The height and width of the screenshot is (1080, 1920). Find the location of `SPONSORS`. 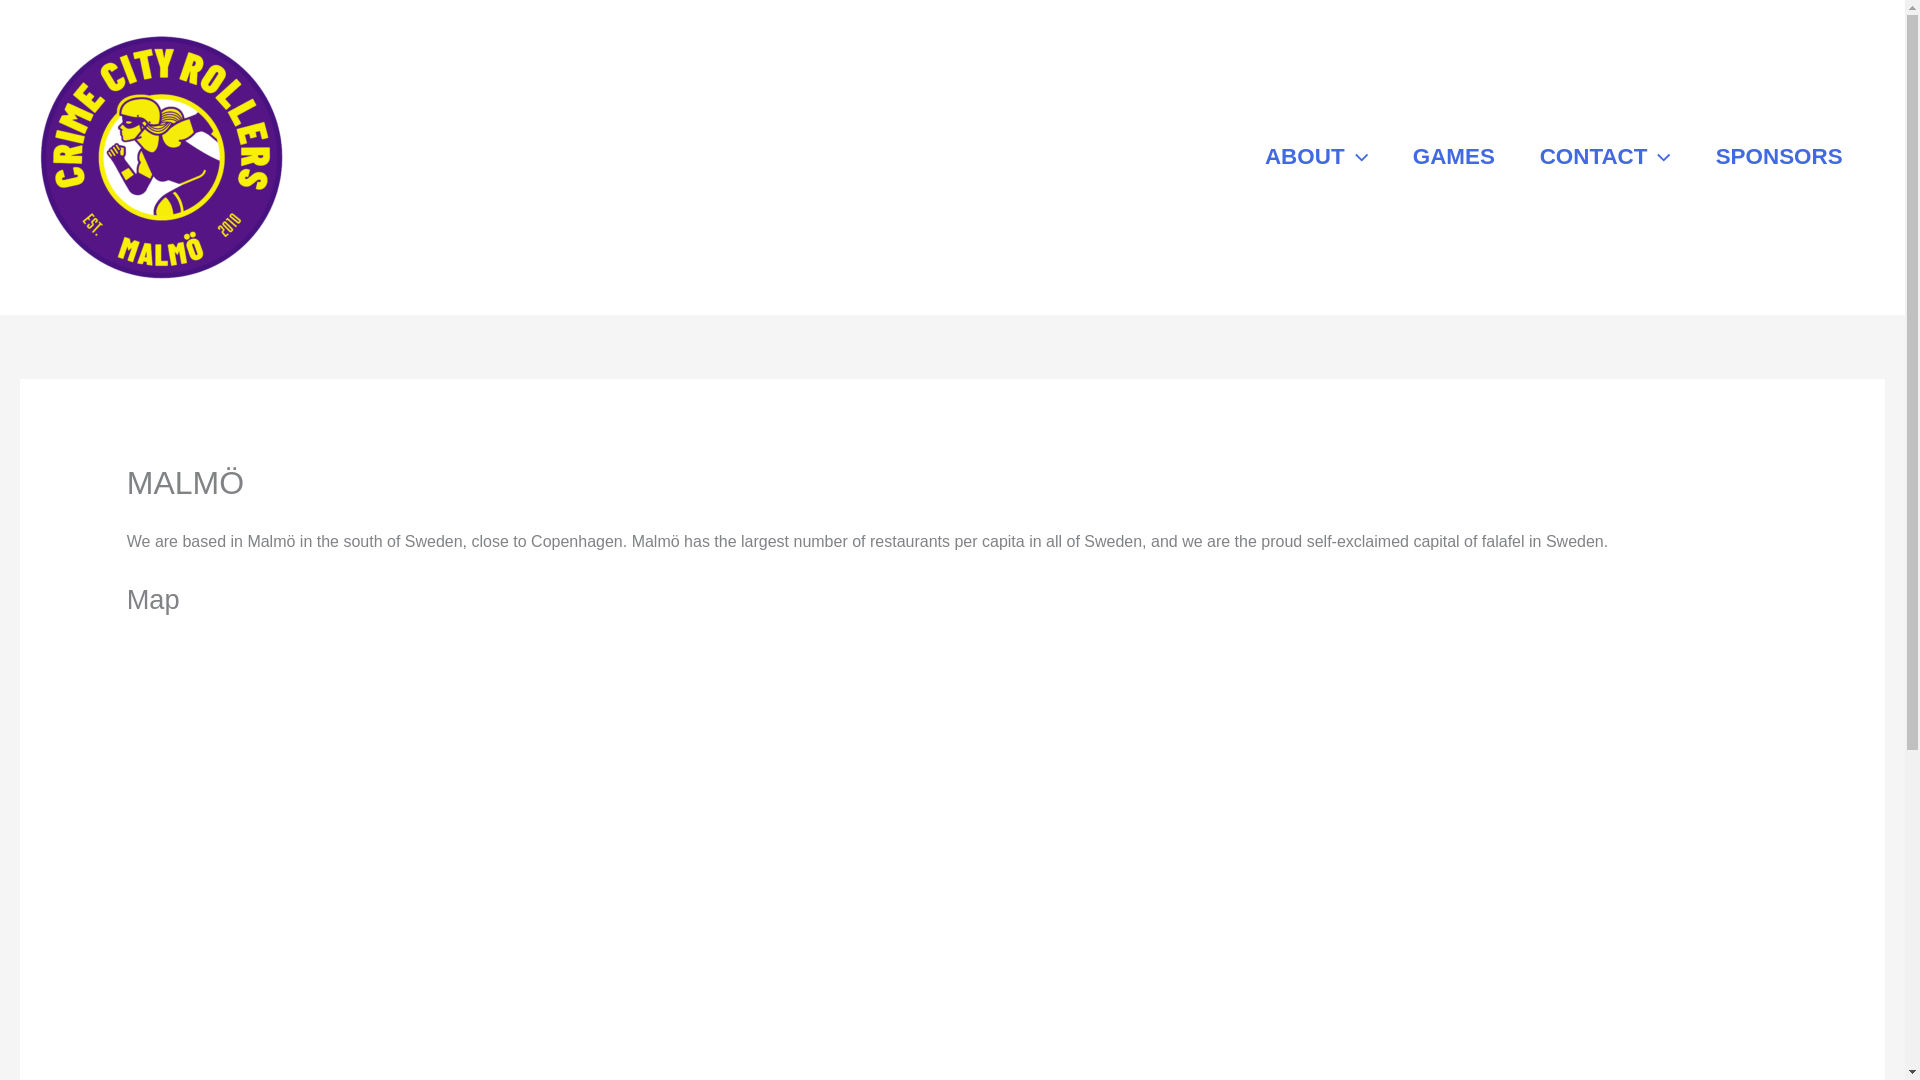

SPONSORS is located at coordinates (1778, 158).